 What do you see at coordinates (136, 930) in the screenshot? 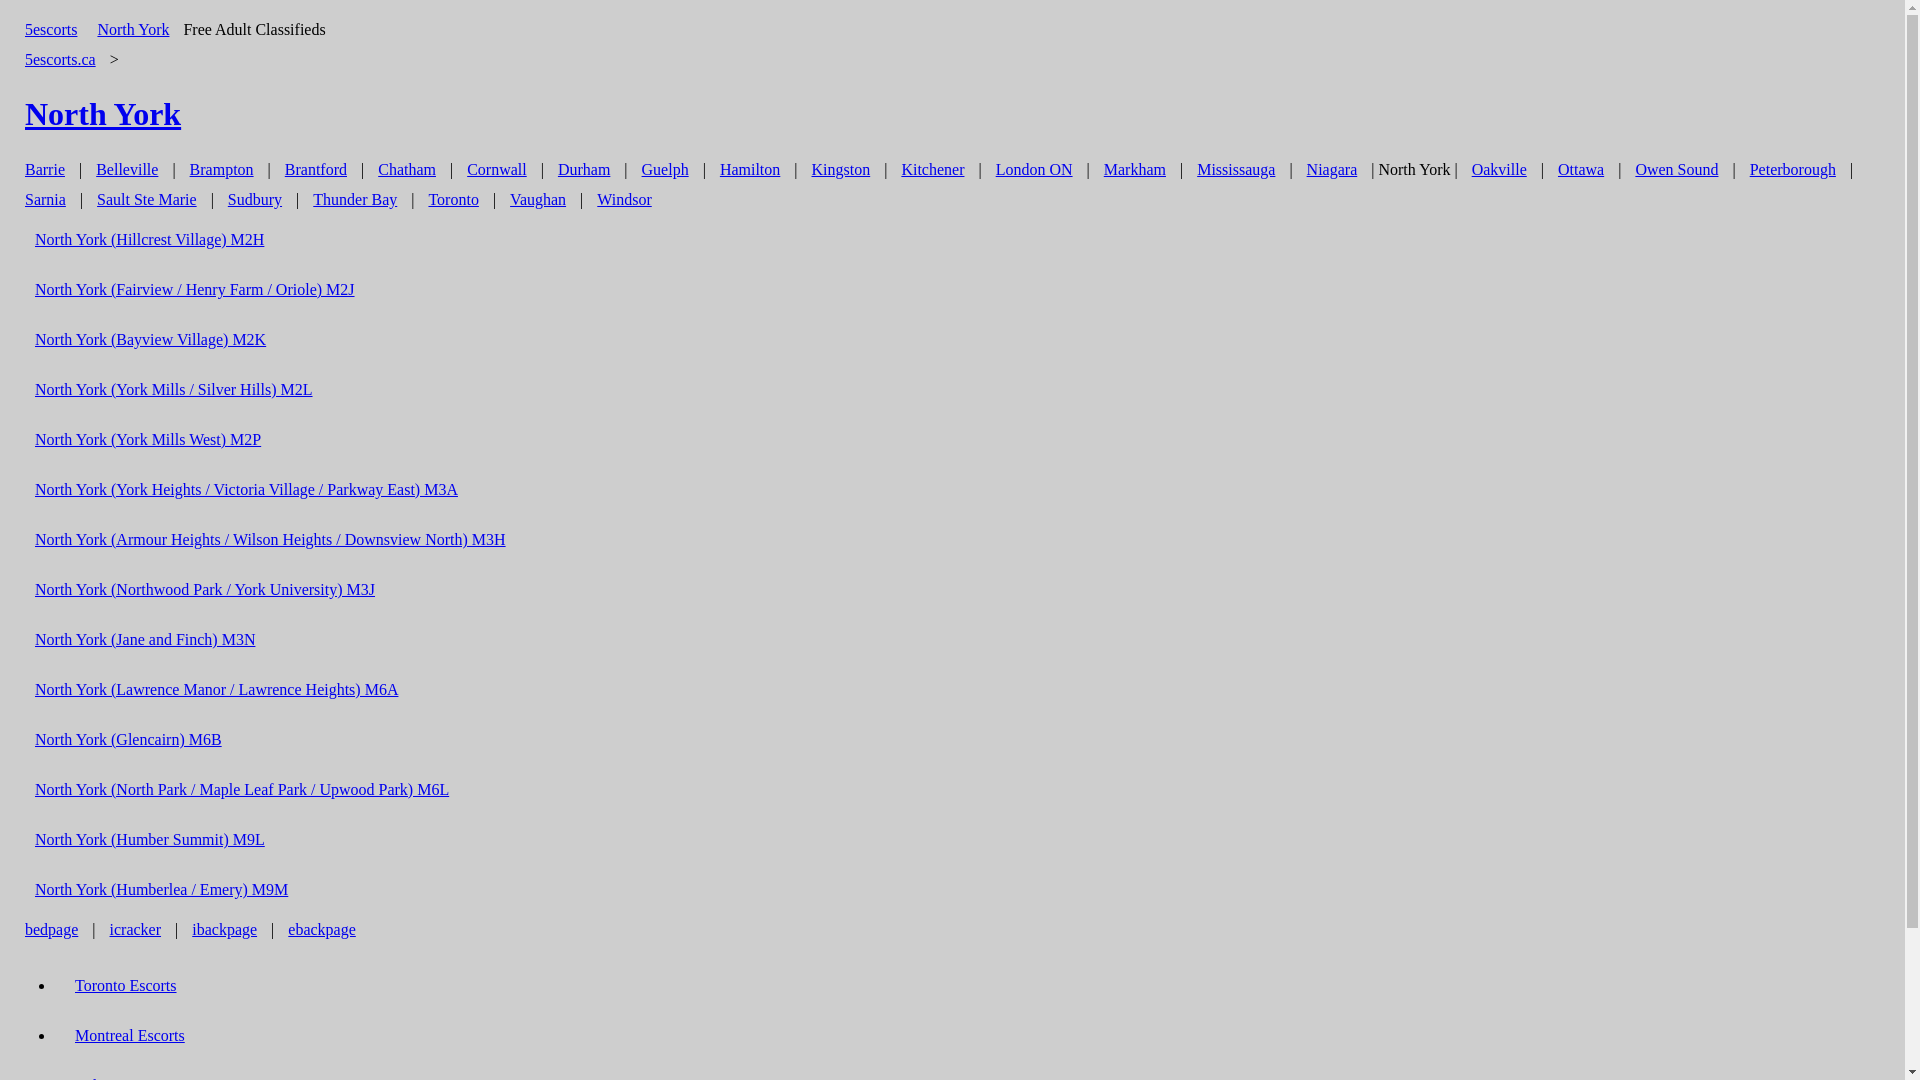
I see `icracker` at bounding box center [136, 930].